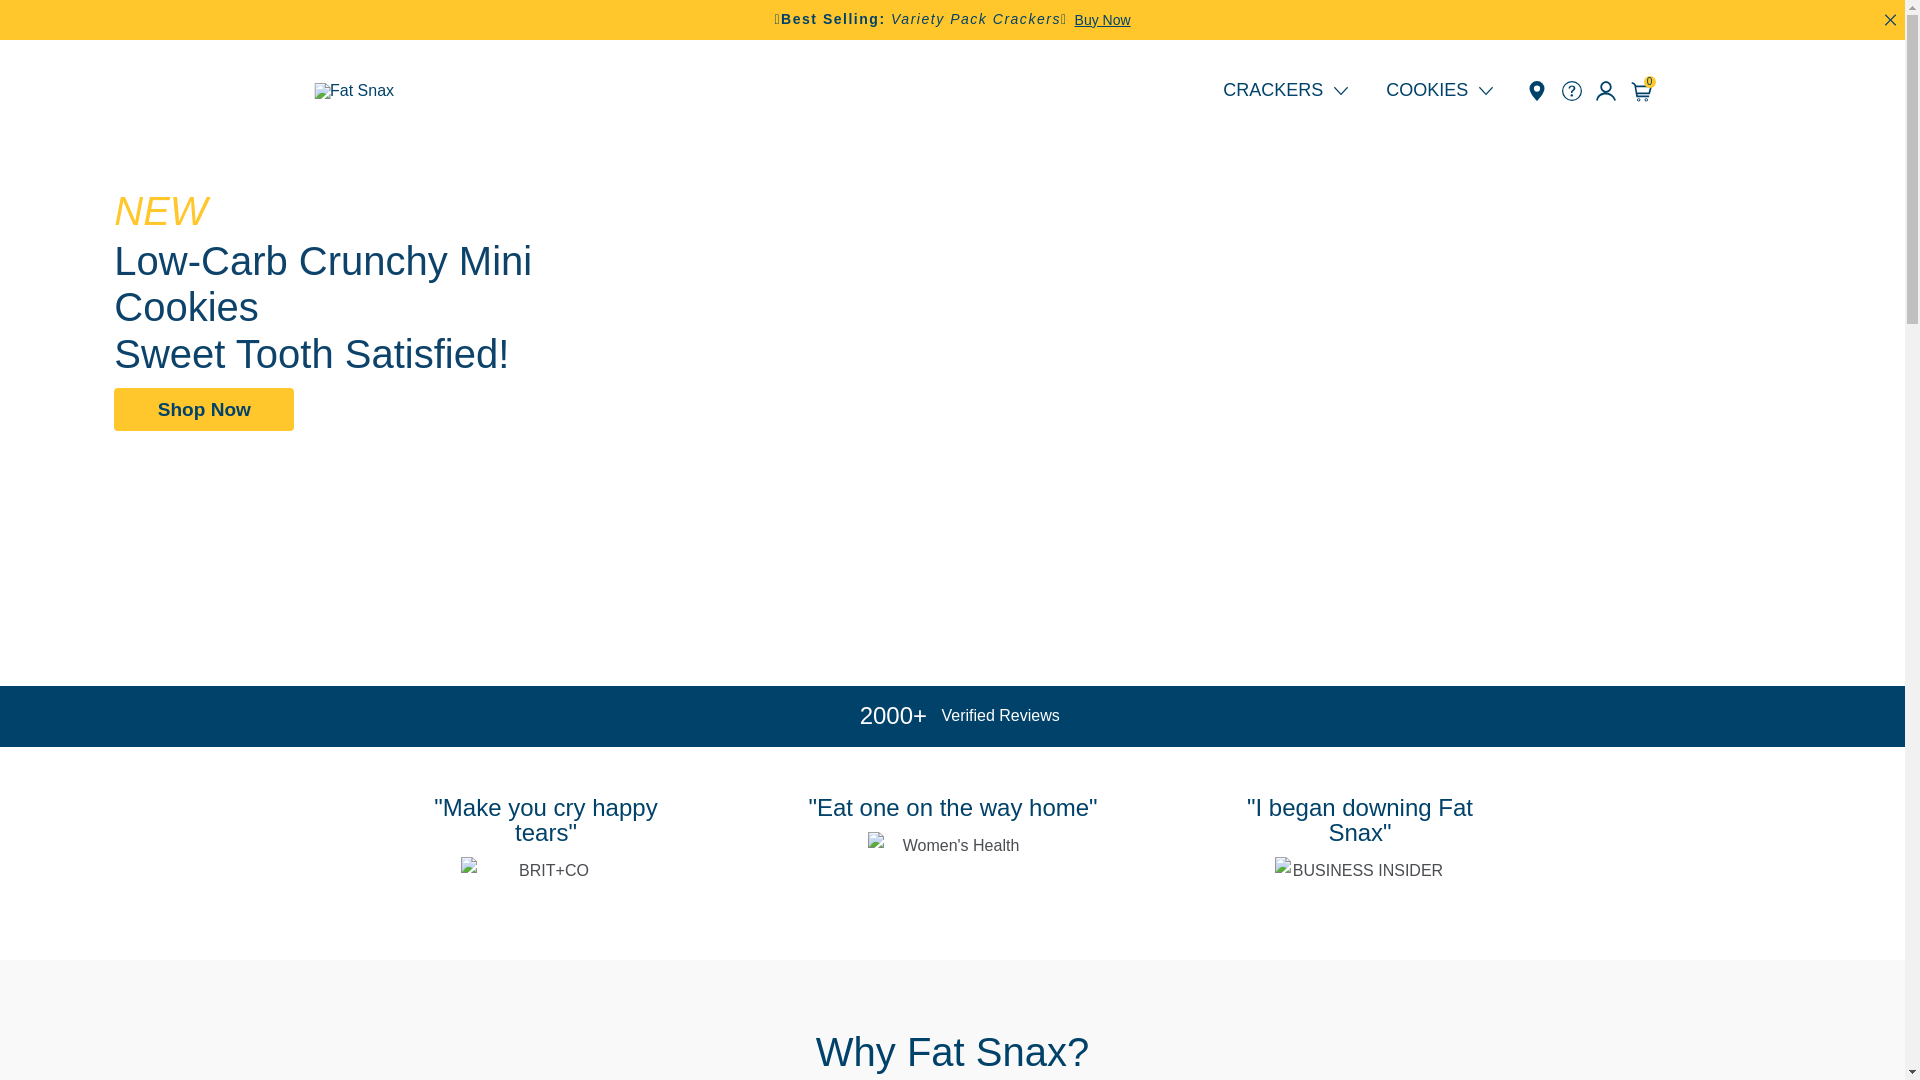  I want to click on COOKIES, so click(1431, 91).